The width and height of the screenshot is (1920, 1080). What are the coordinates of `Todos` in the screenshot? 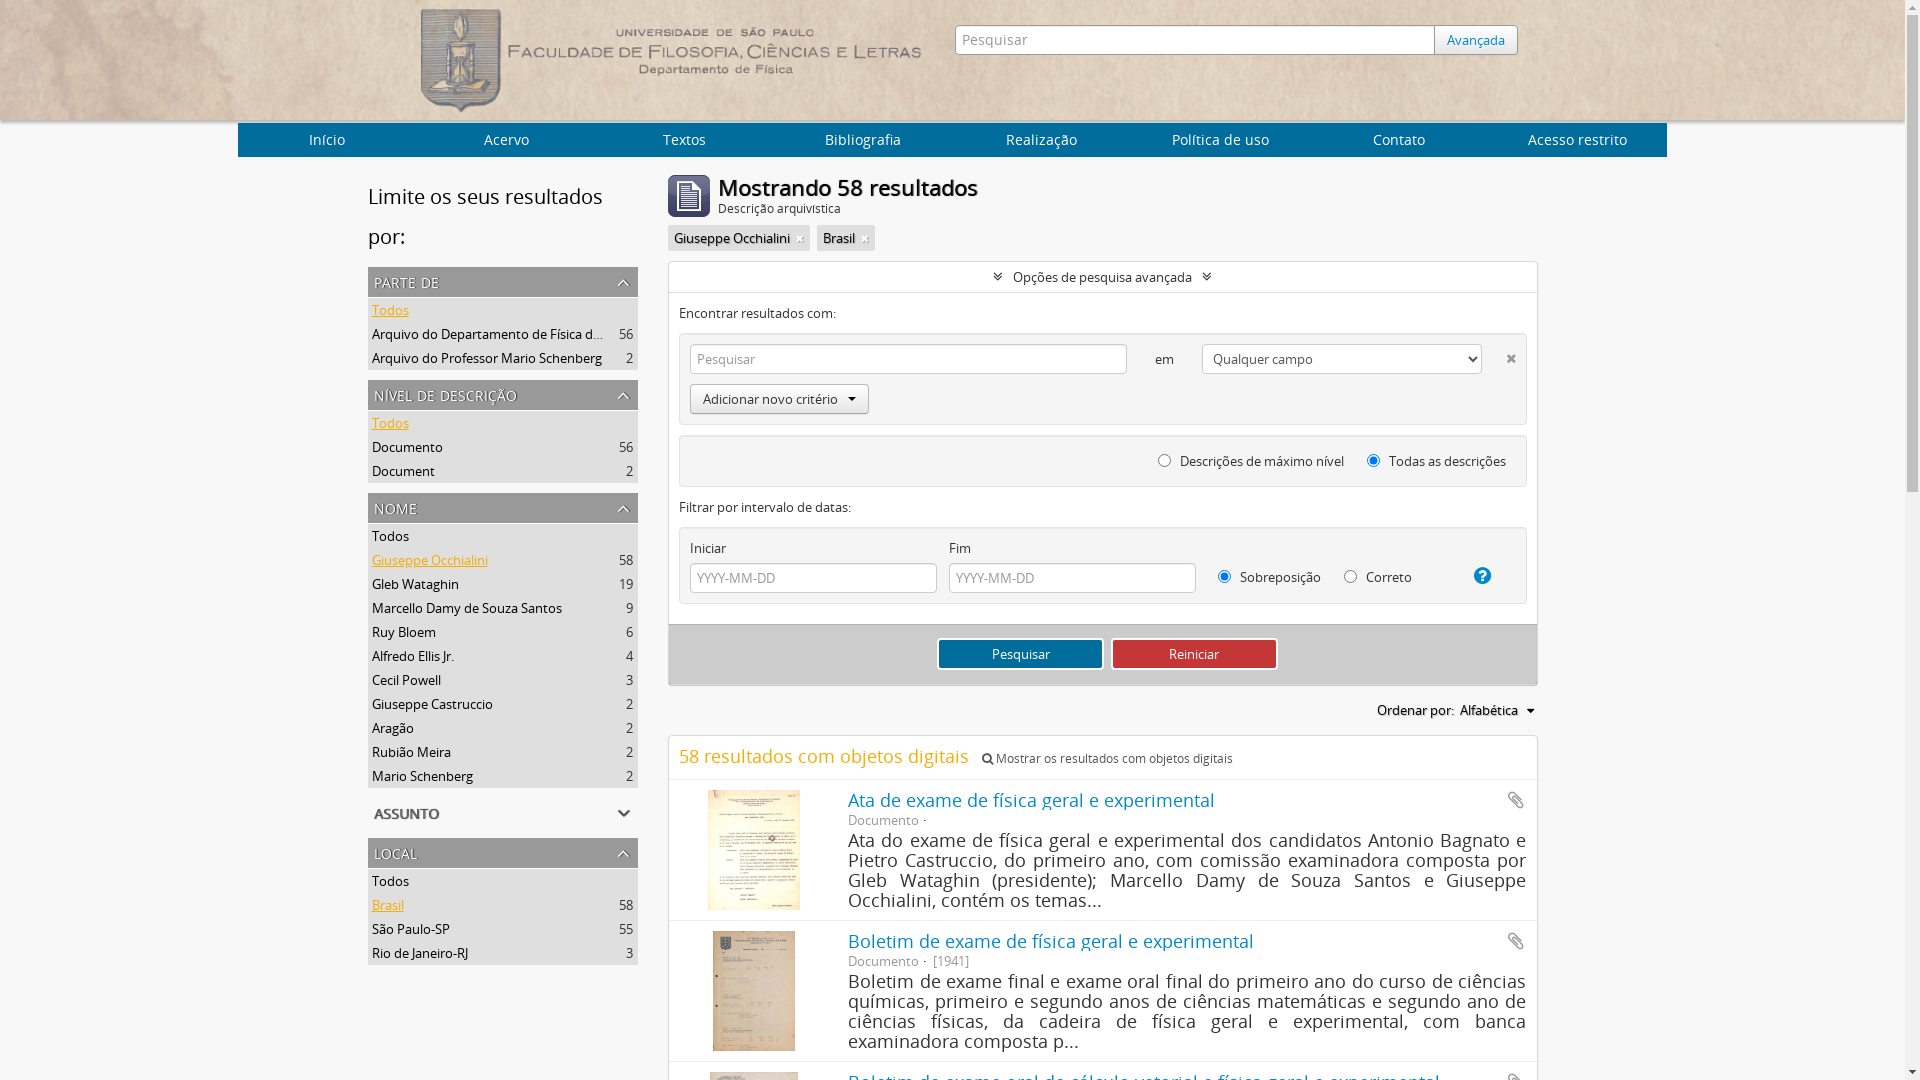 It's located at (390, 536).